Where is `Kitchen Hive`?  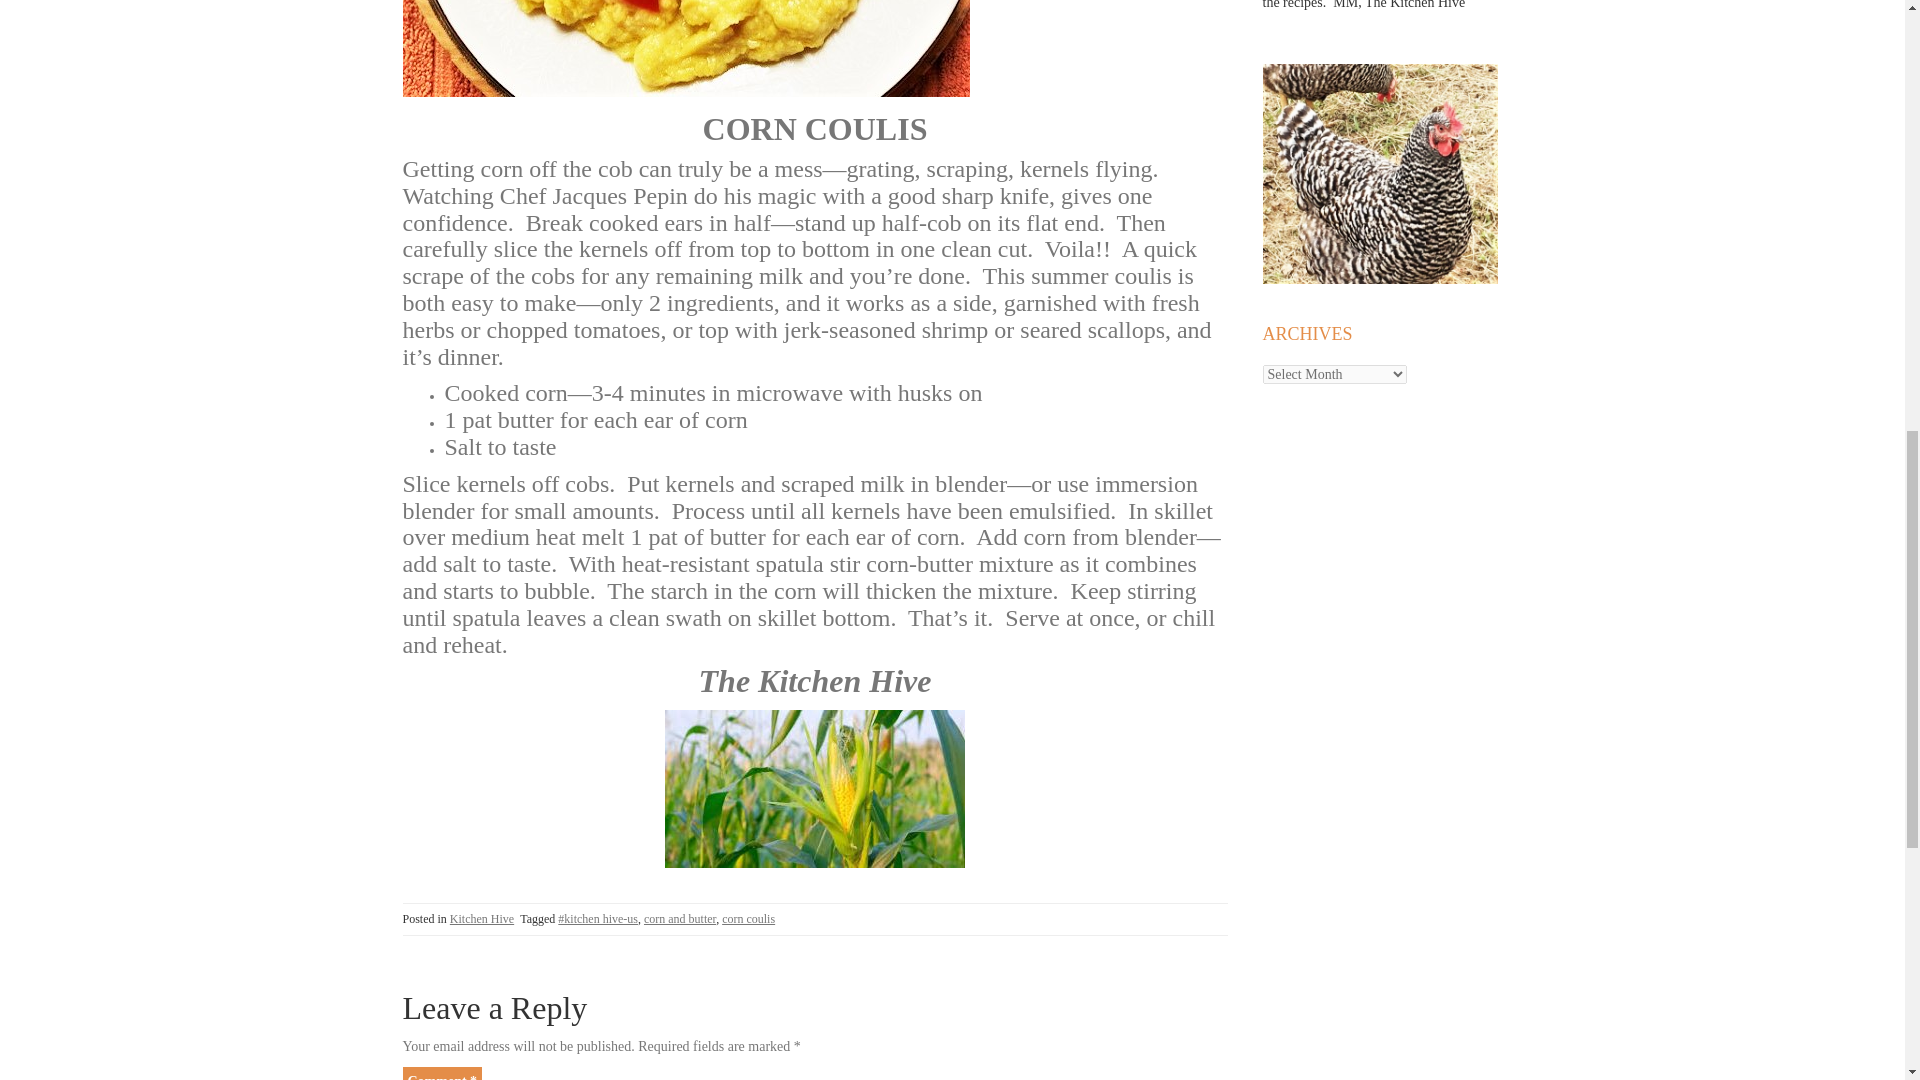 Kitchen Hive is located at coordinates (482, 918).